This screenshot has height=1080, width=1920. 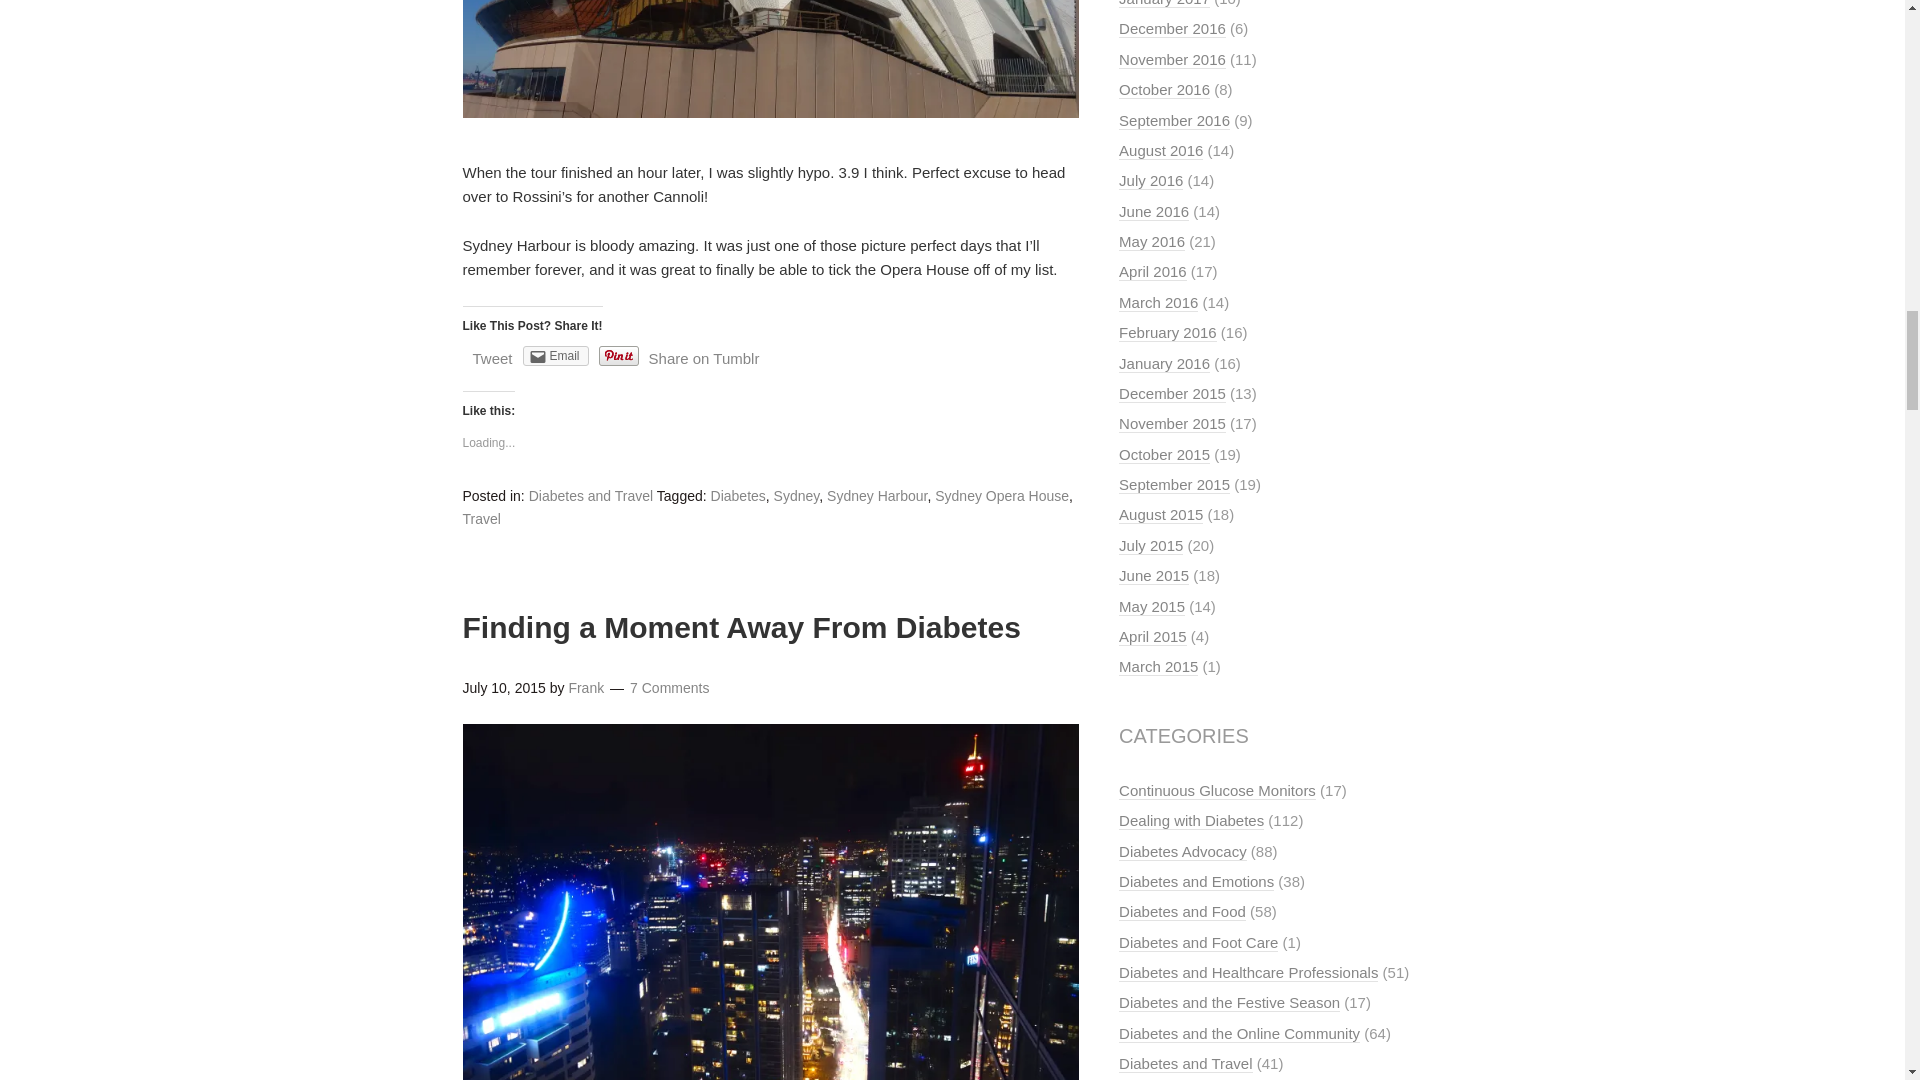 What do you see at coordinates (480, 518) in the screenshot?
I see `Travel` at bounding box center [480, 518].